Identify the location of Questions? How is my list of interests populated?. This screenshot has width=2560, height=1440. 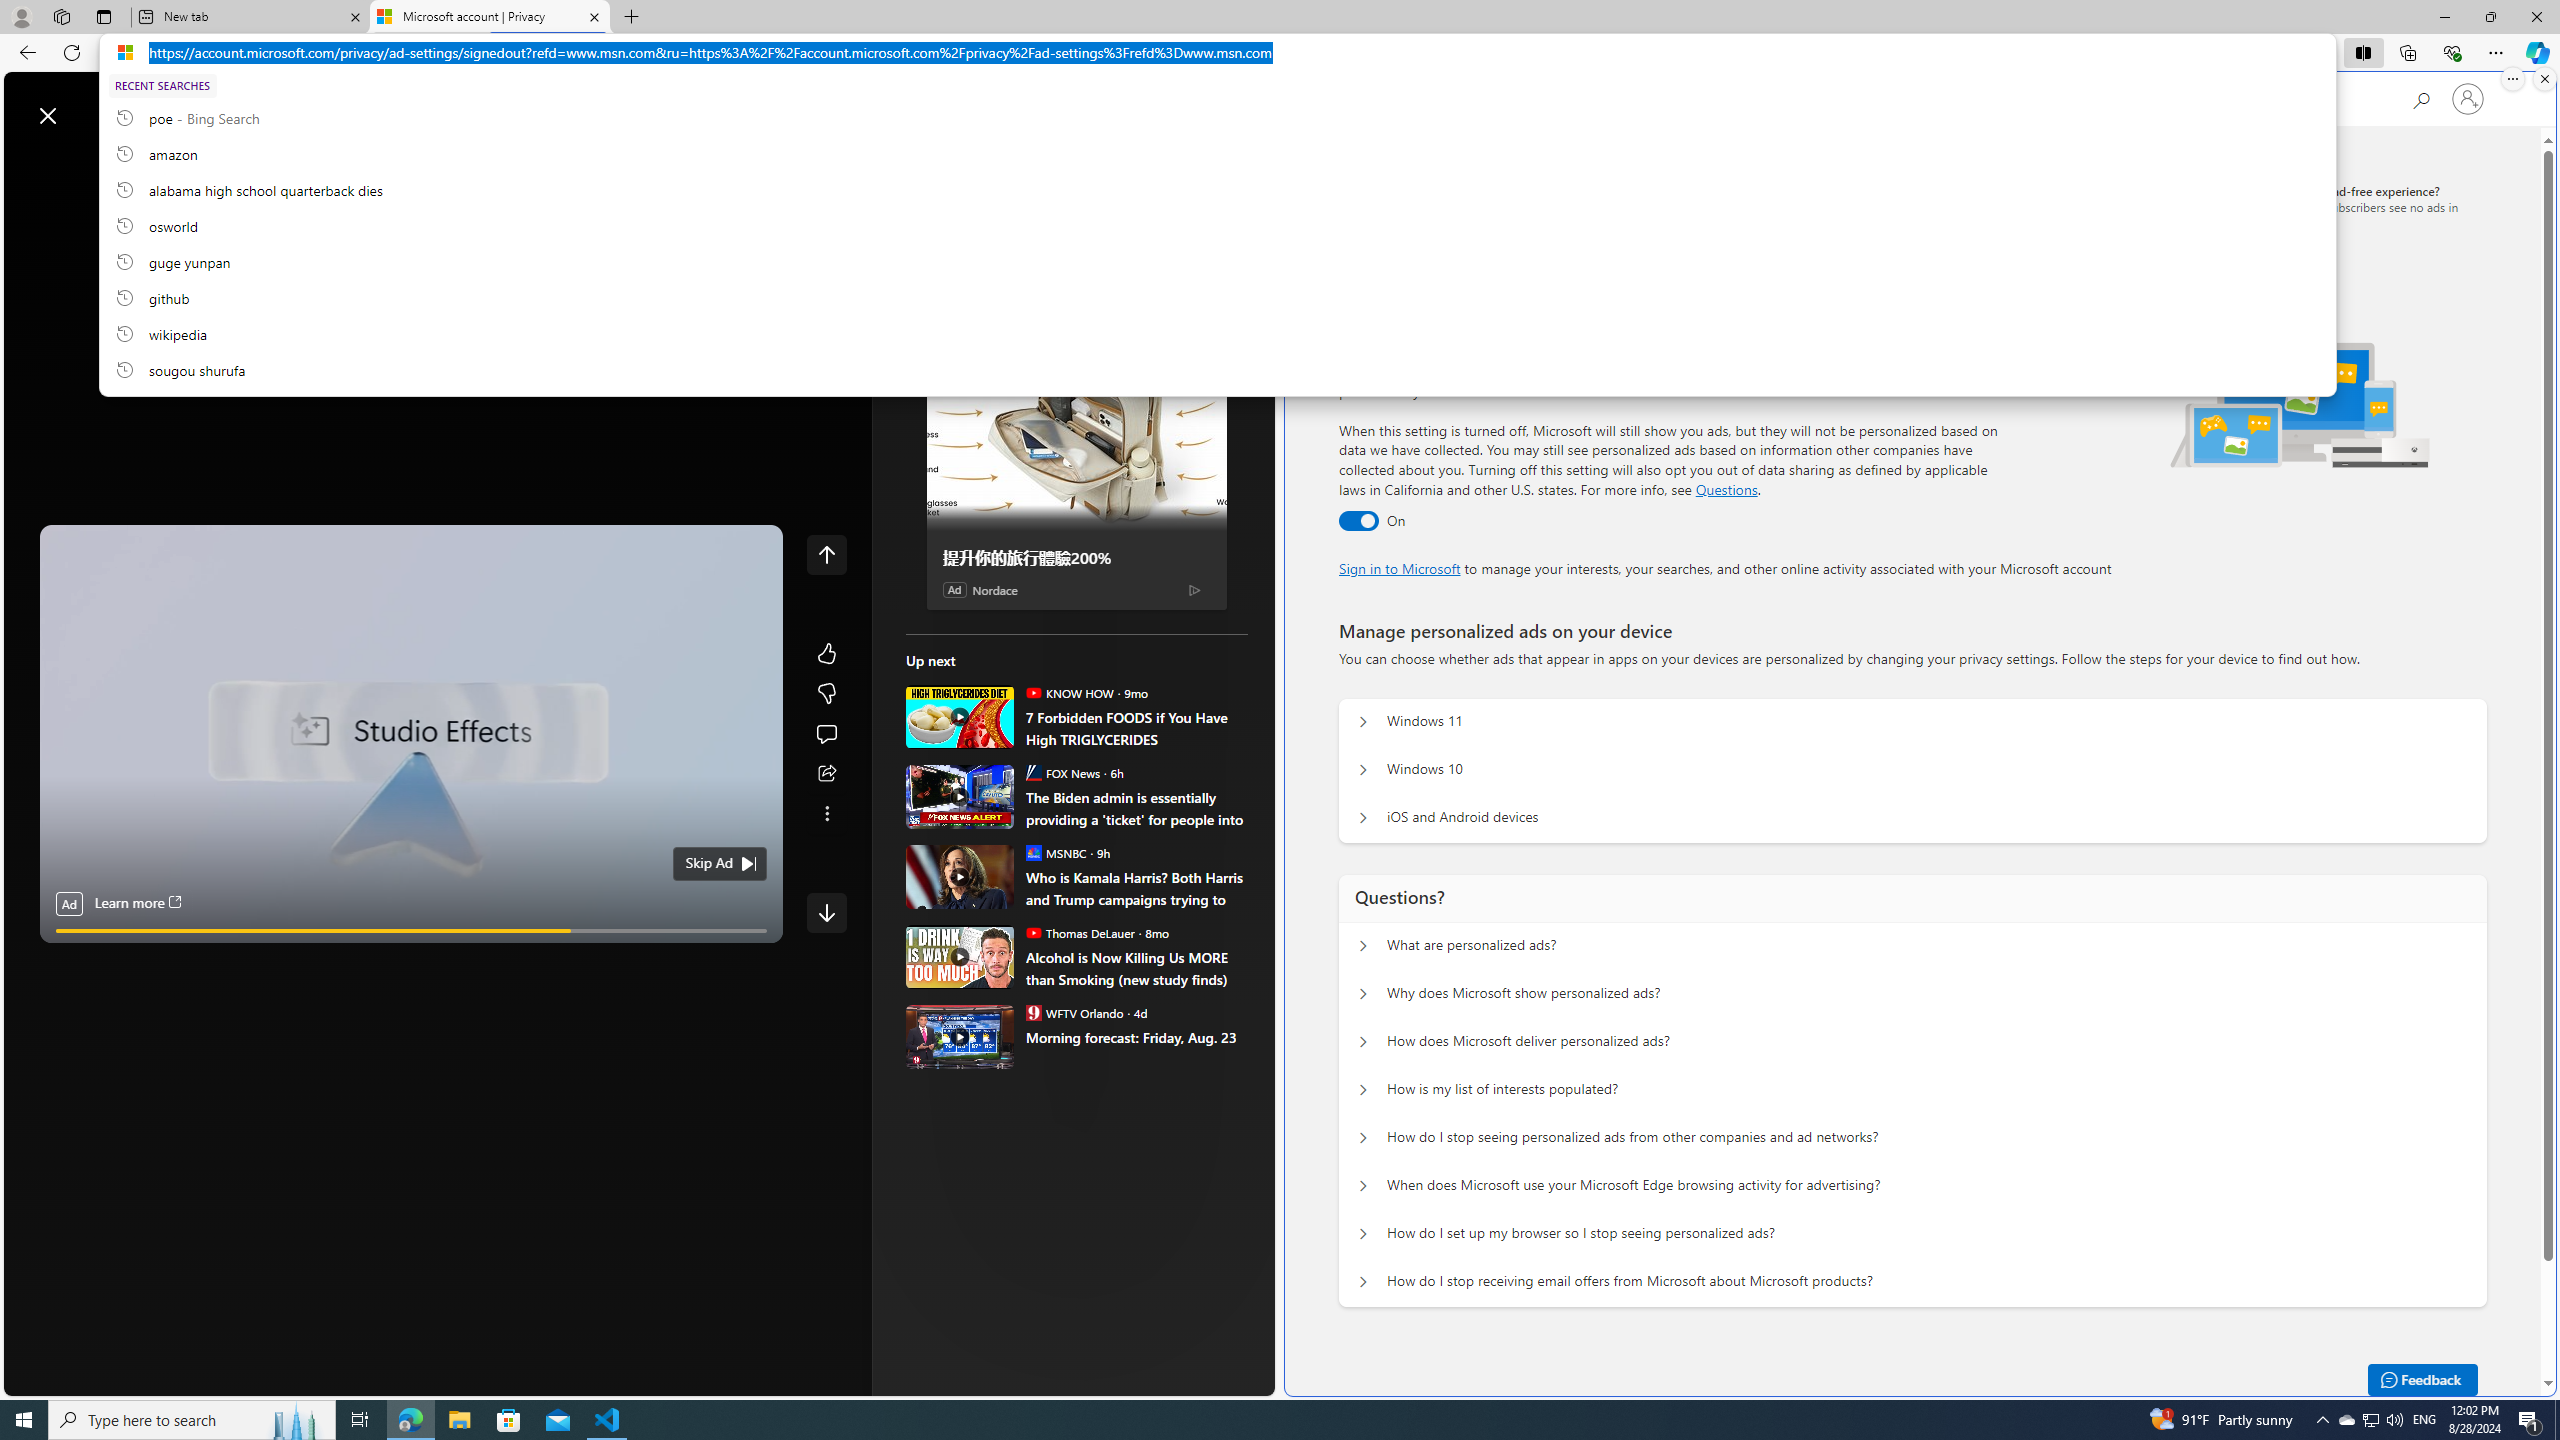
(1363, 1090).